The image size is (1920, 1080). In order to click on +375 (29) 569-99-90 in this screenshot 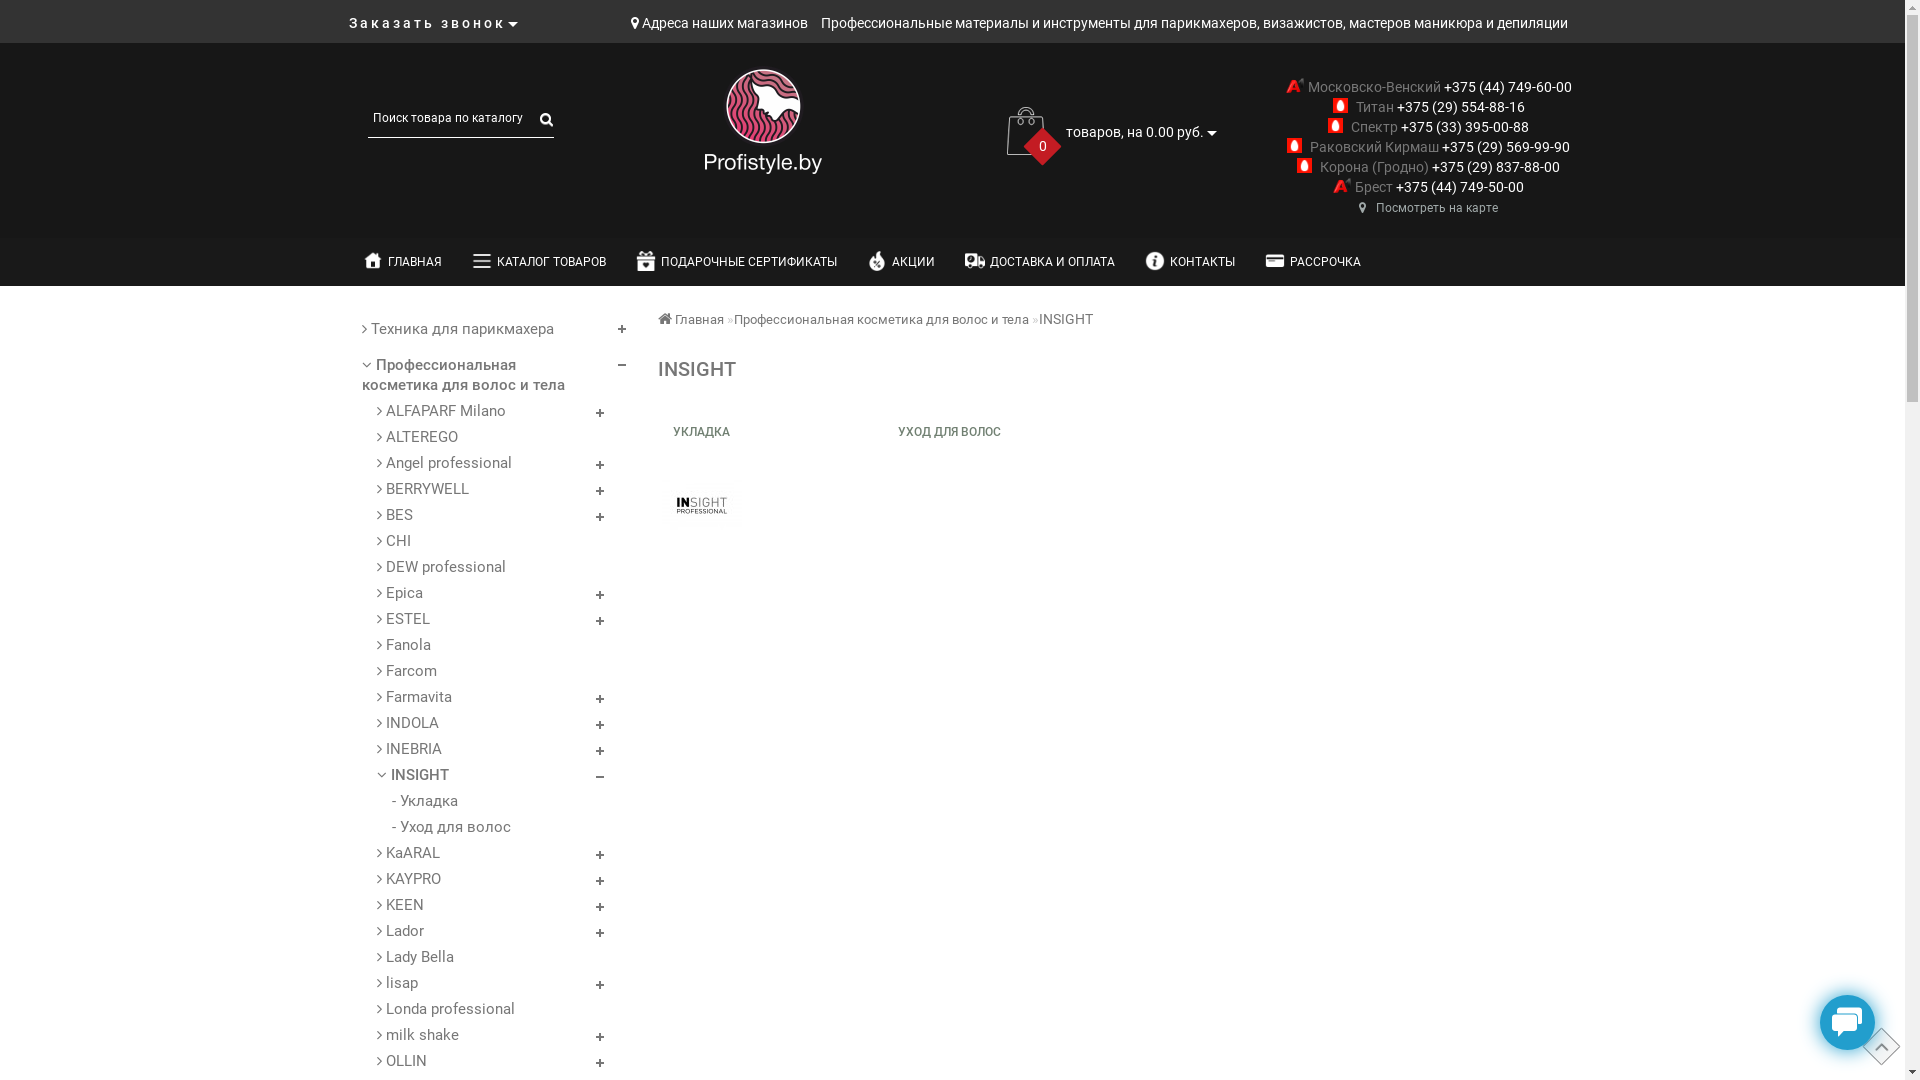, I will do `click(1504, 147)`.